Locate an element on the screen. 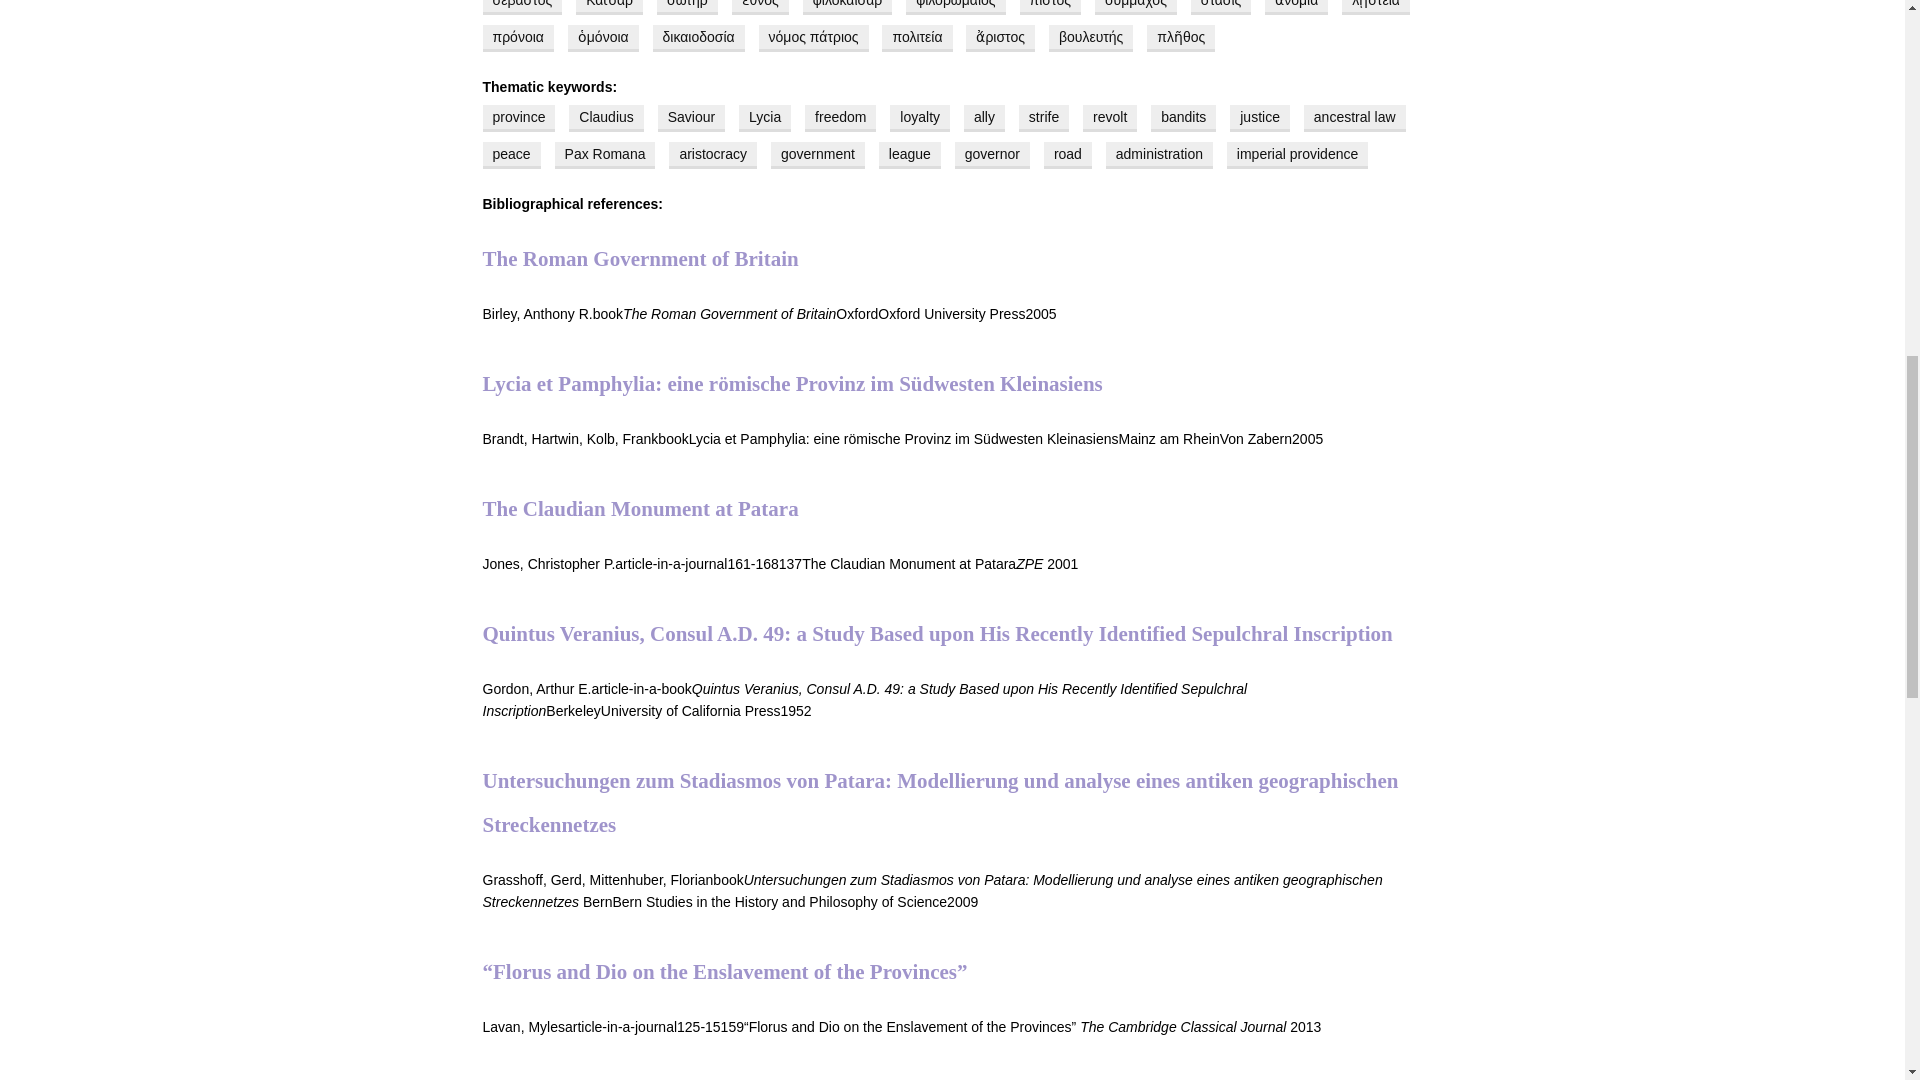 The image size is (1920, 1080). loyalty is located at coordinates (920, 118).